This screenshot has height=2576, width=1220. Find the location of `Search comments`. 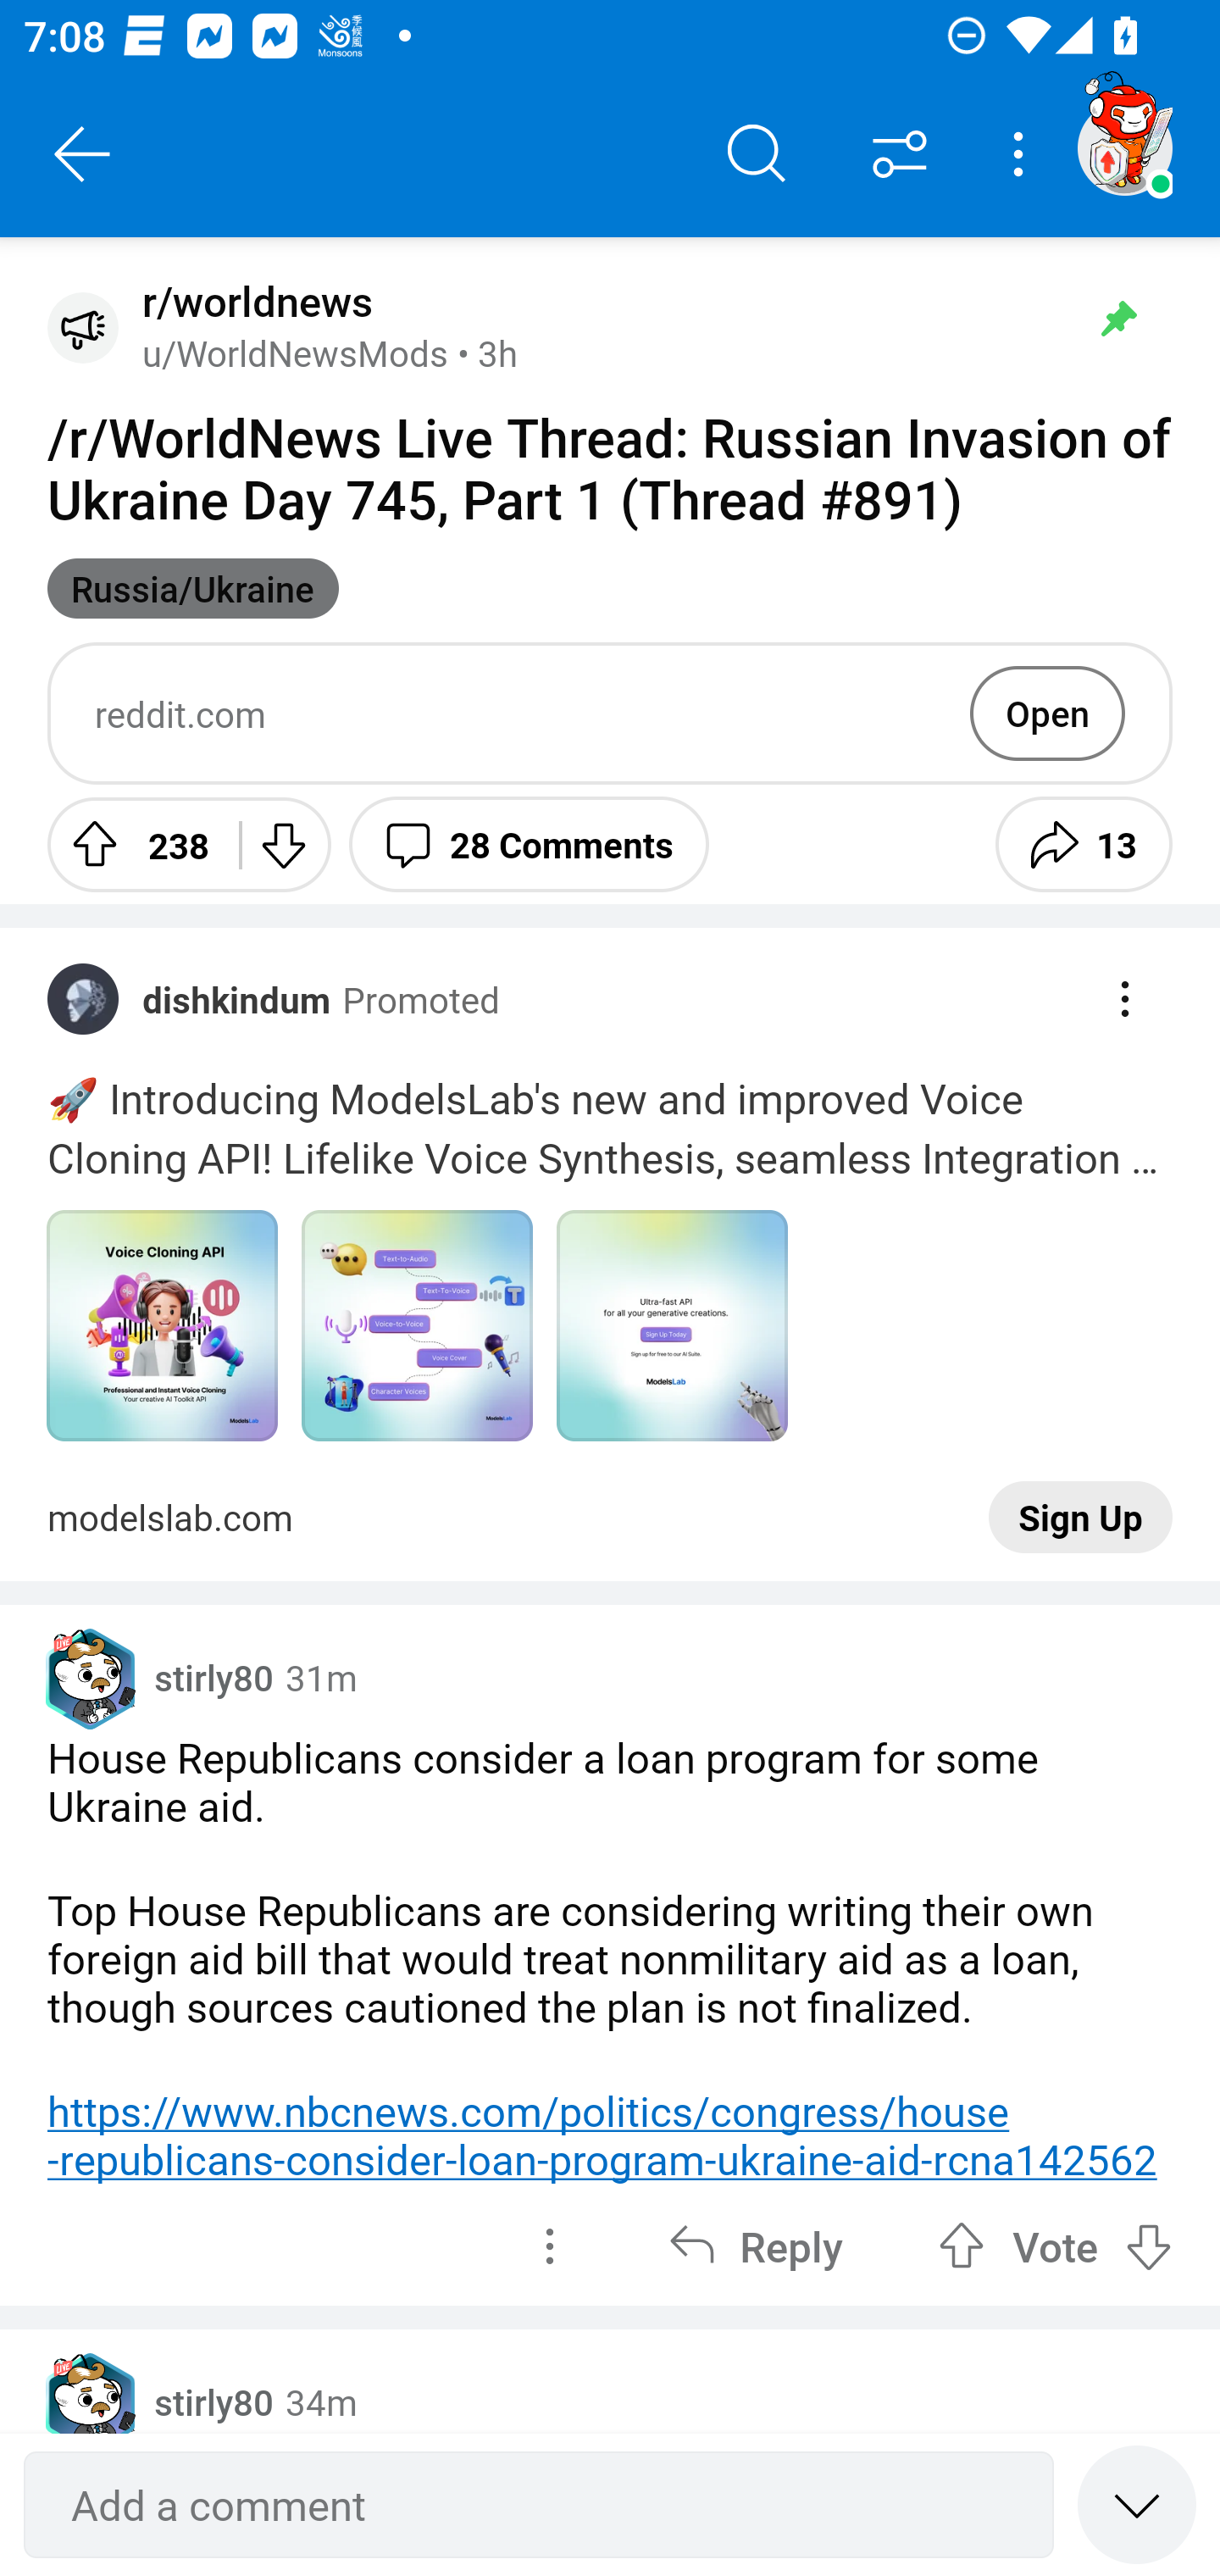

Search comments is located at coordinates (757, 154).